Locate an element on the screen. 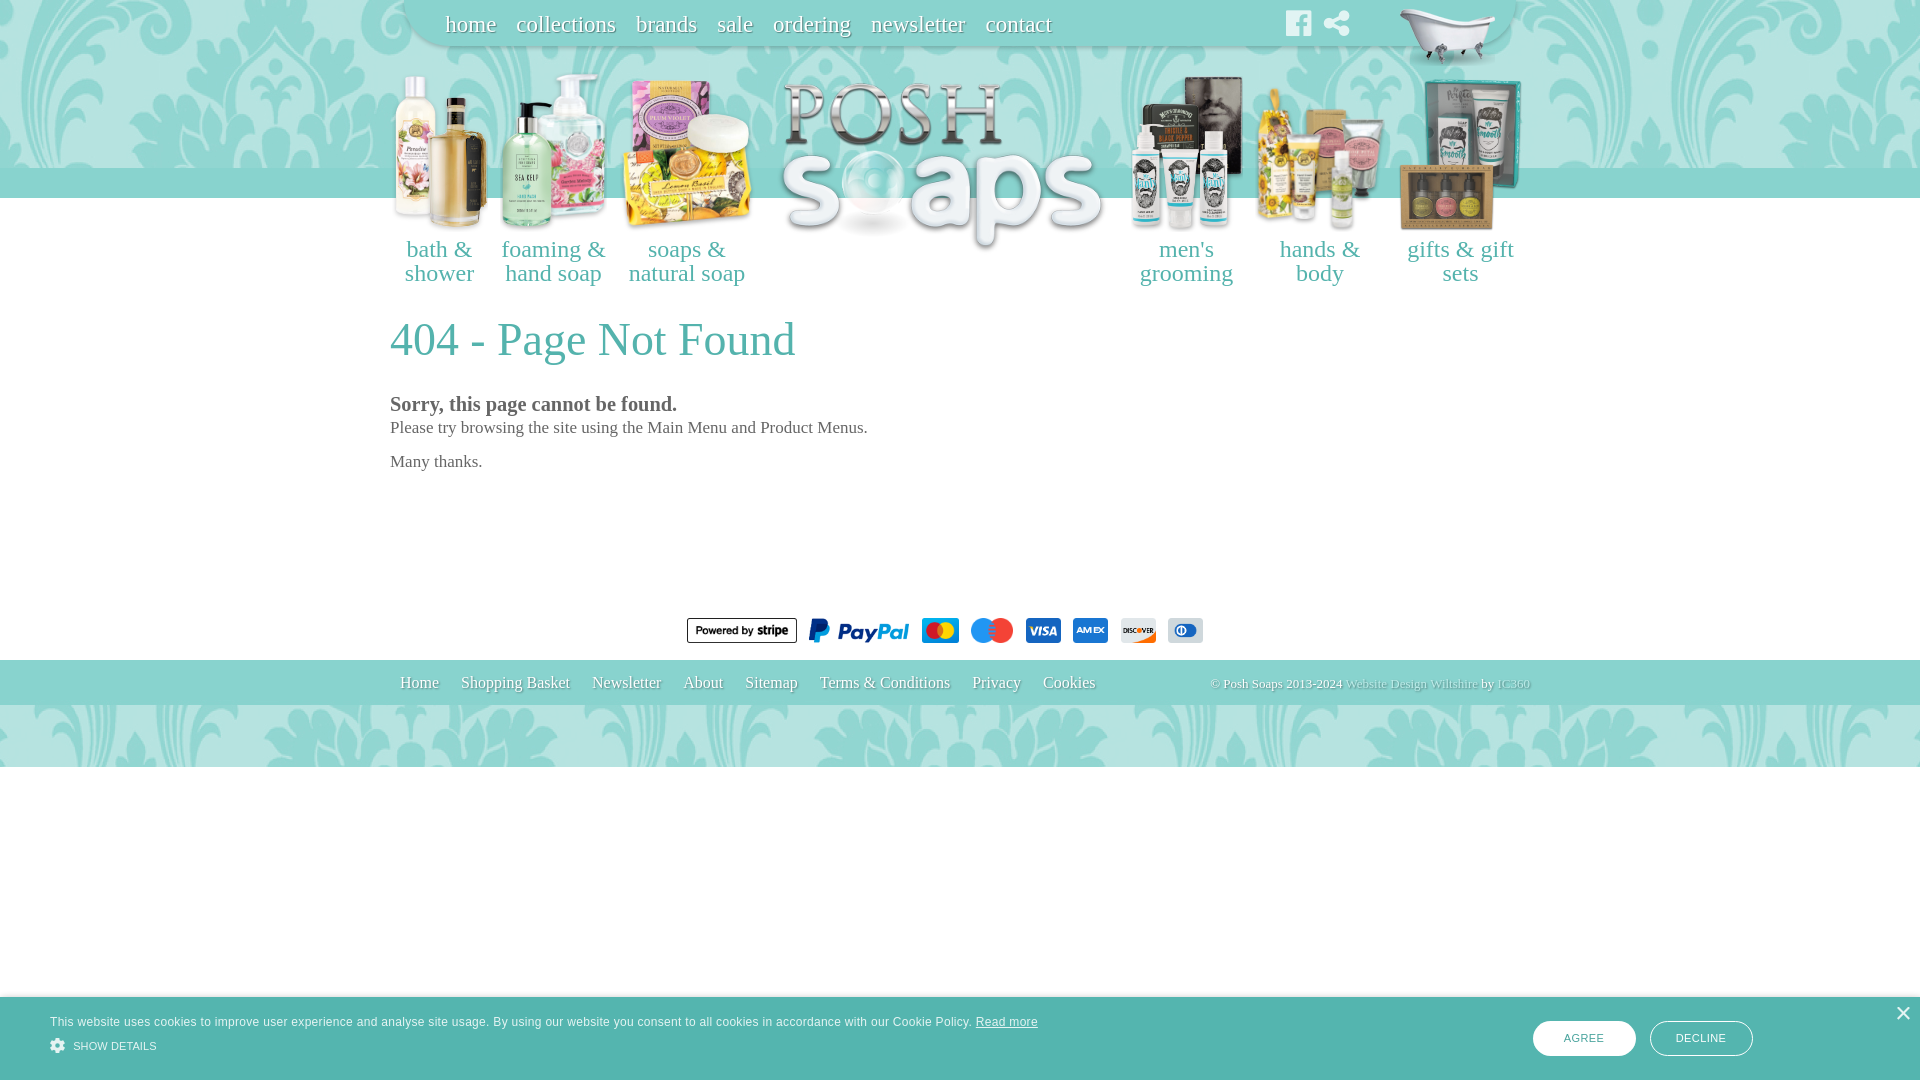 This screenshot has height=1080, width=1920. contact is located at coordinates (1018, 24).